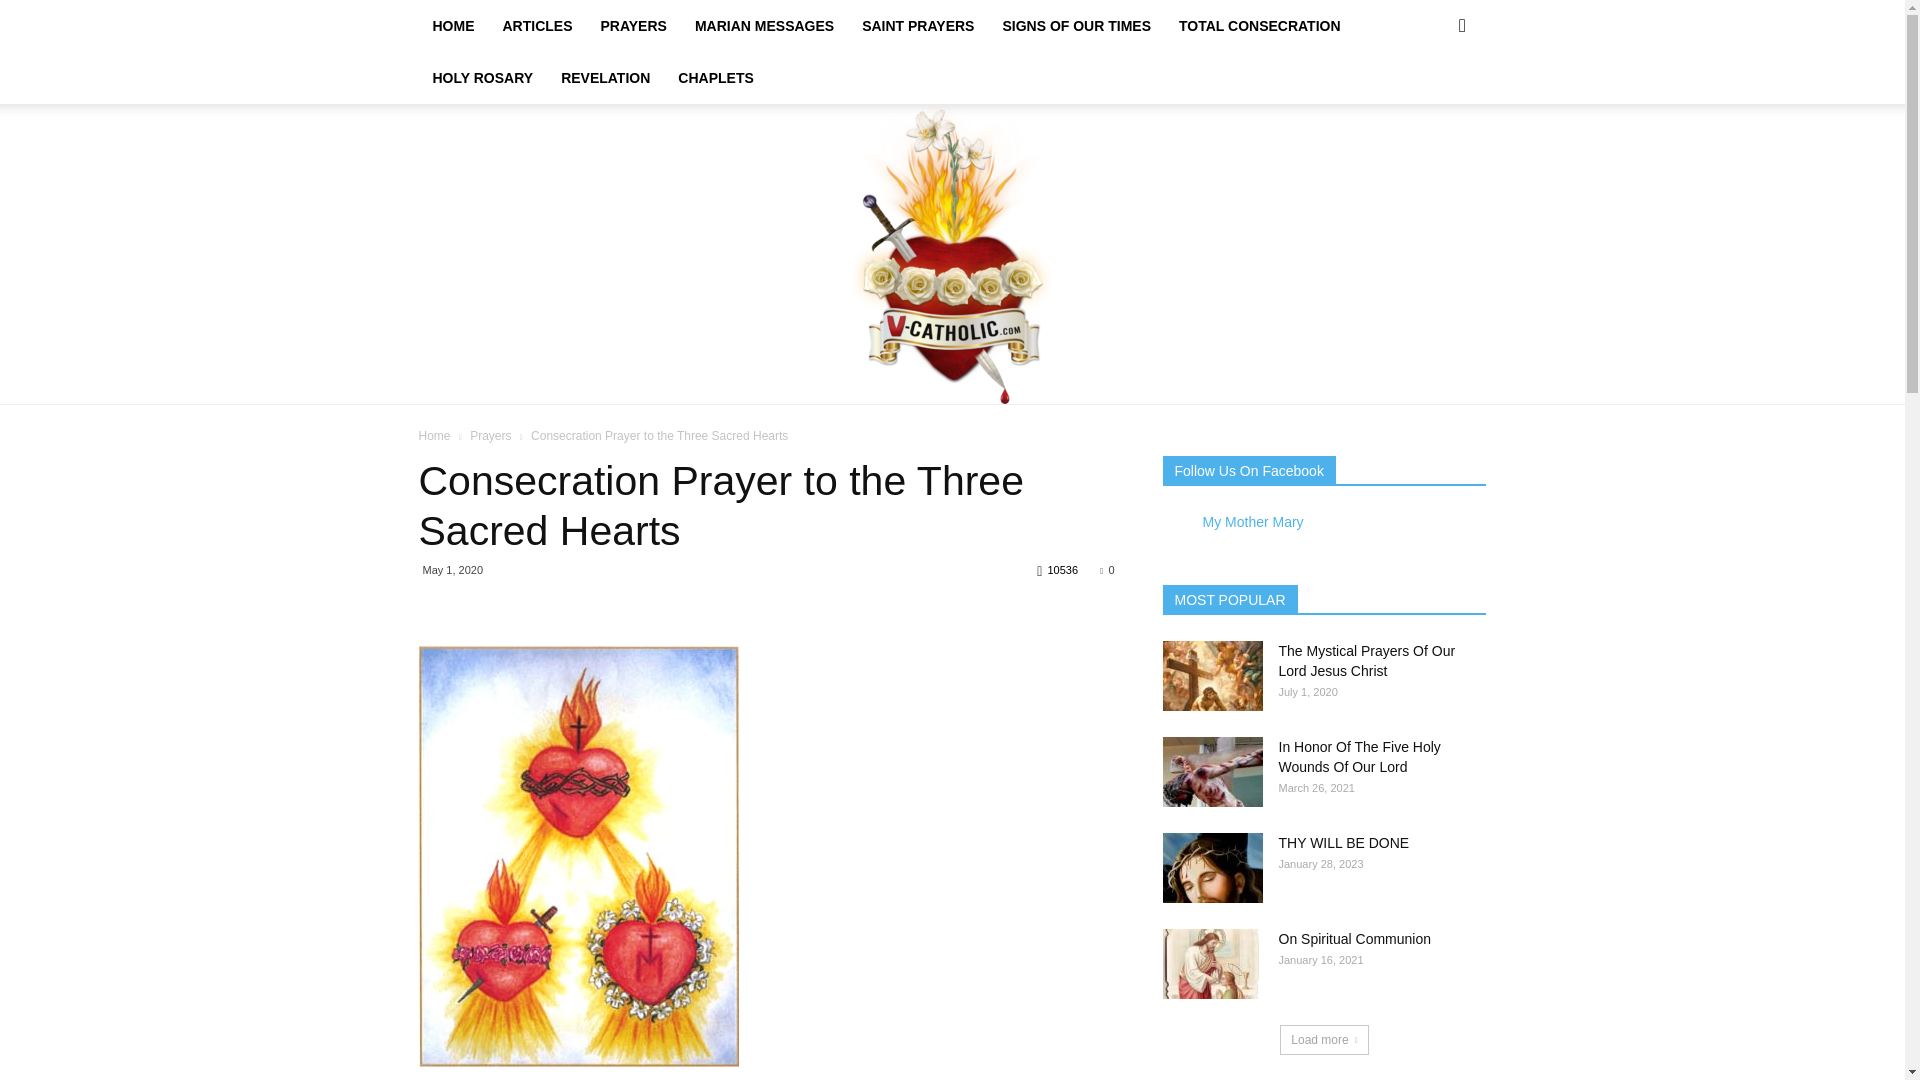 This screenshot has height=1080, width=1920. Describe the element at coordinates (452, 26) in the screenshot. I see `HOME` at that location.